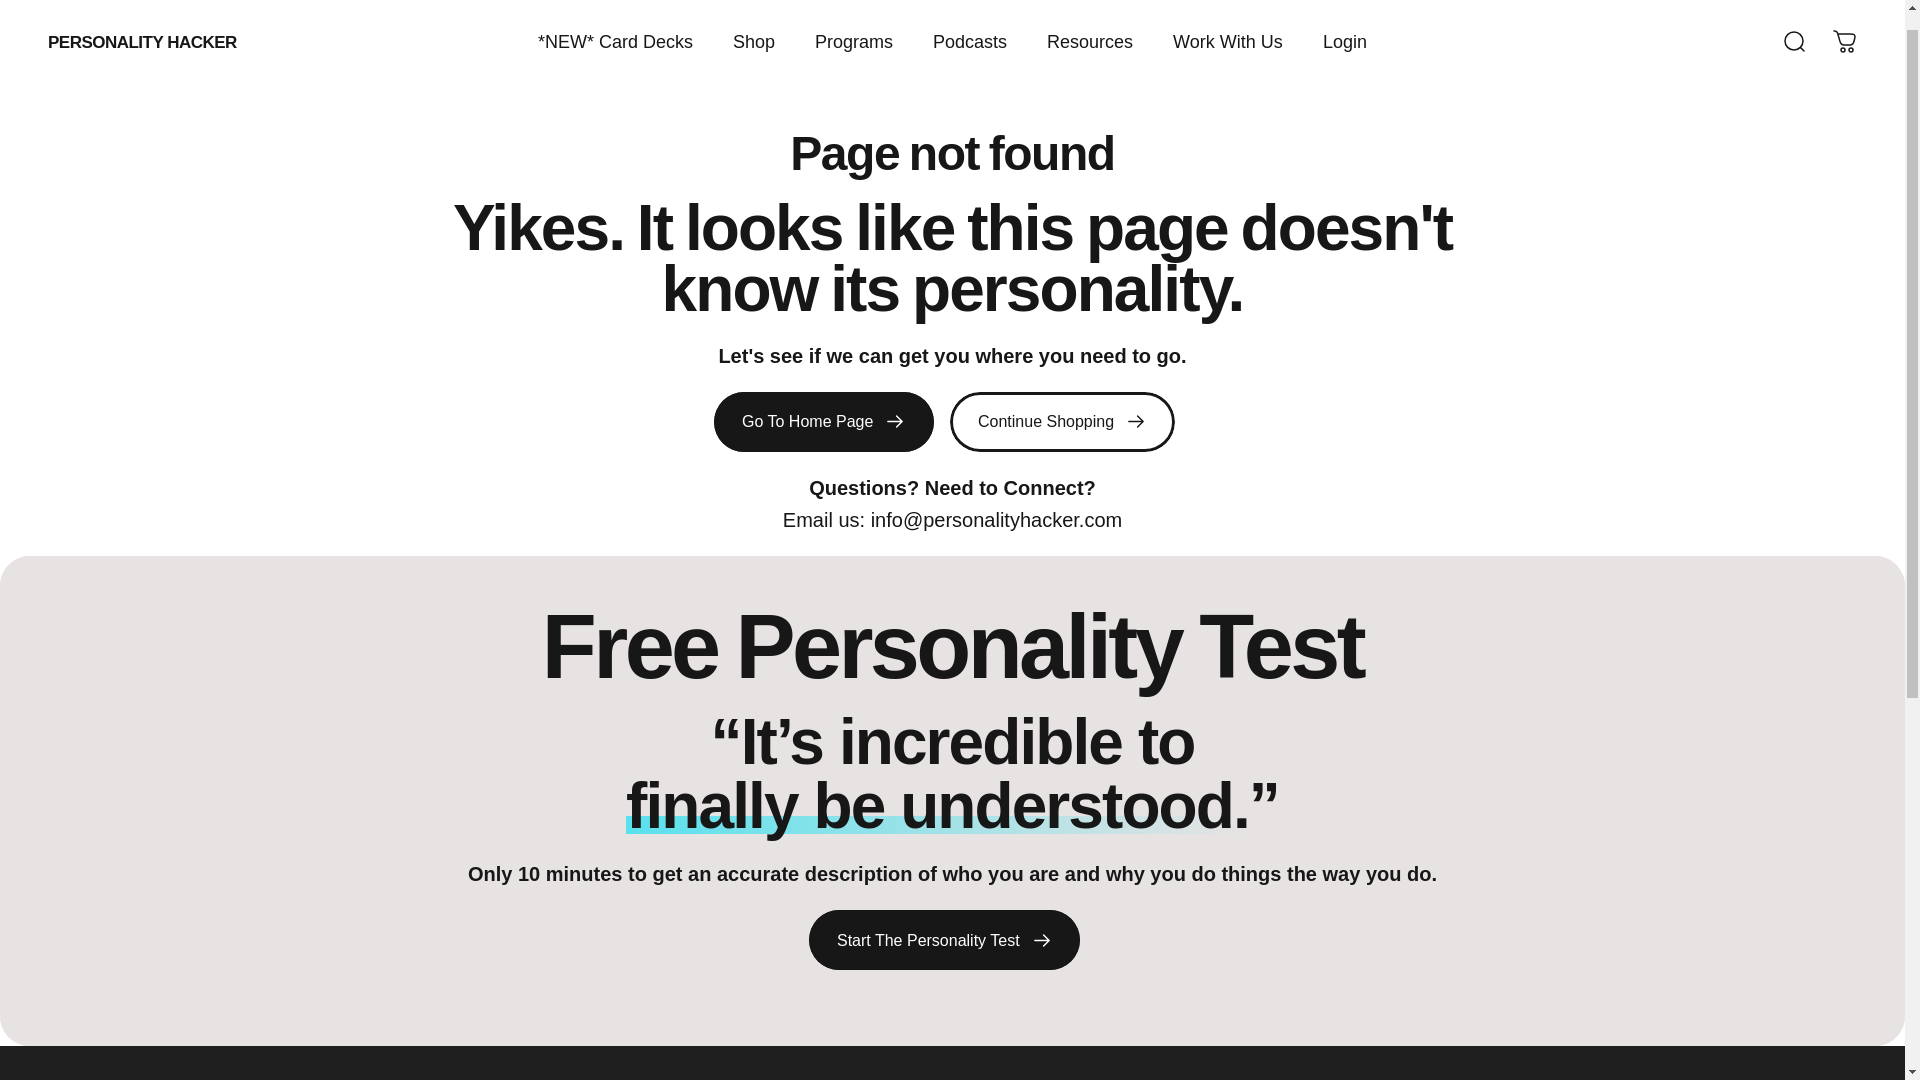  What do you see at coordinates (1344, 18) in the screenshot?
I see `Login` at bounding box center [1344, 18].